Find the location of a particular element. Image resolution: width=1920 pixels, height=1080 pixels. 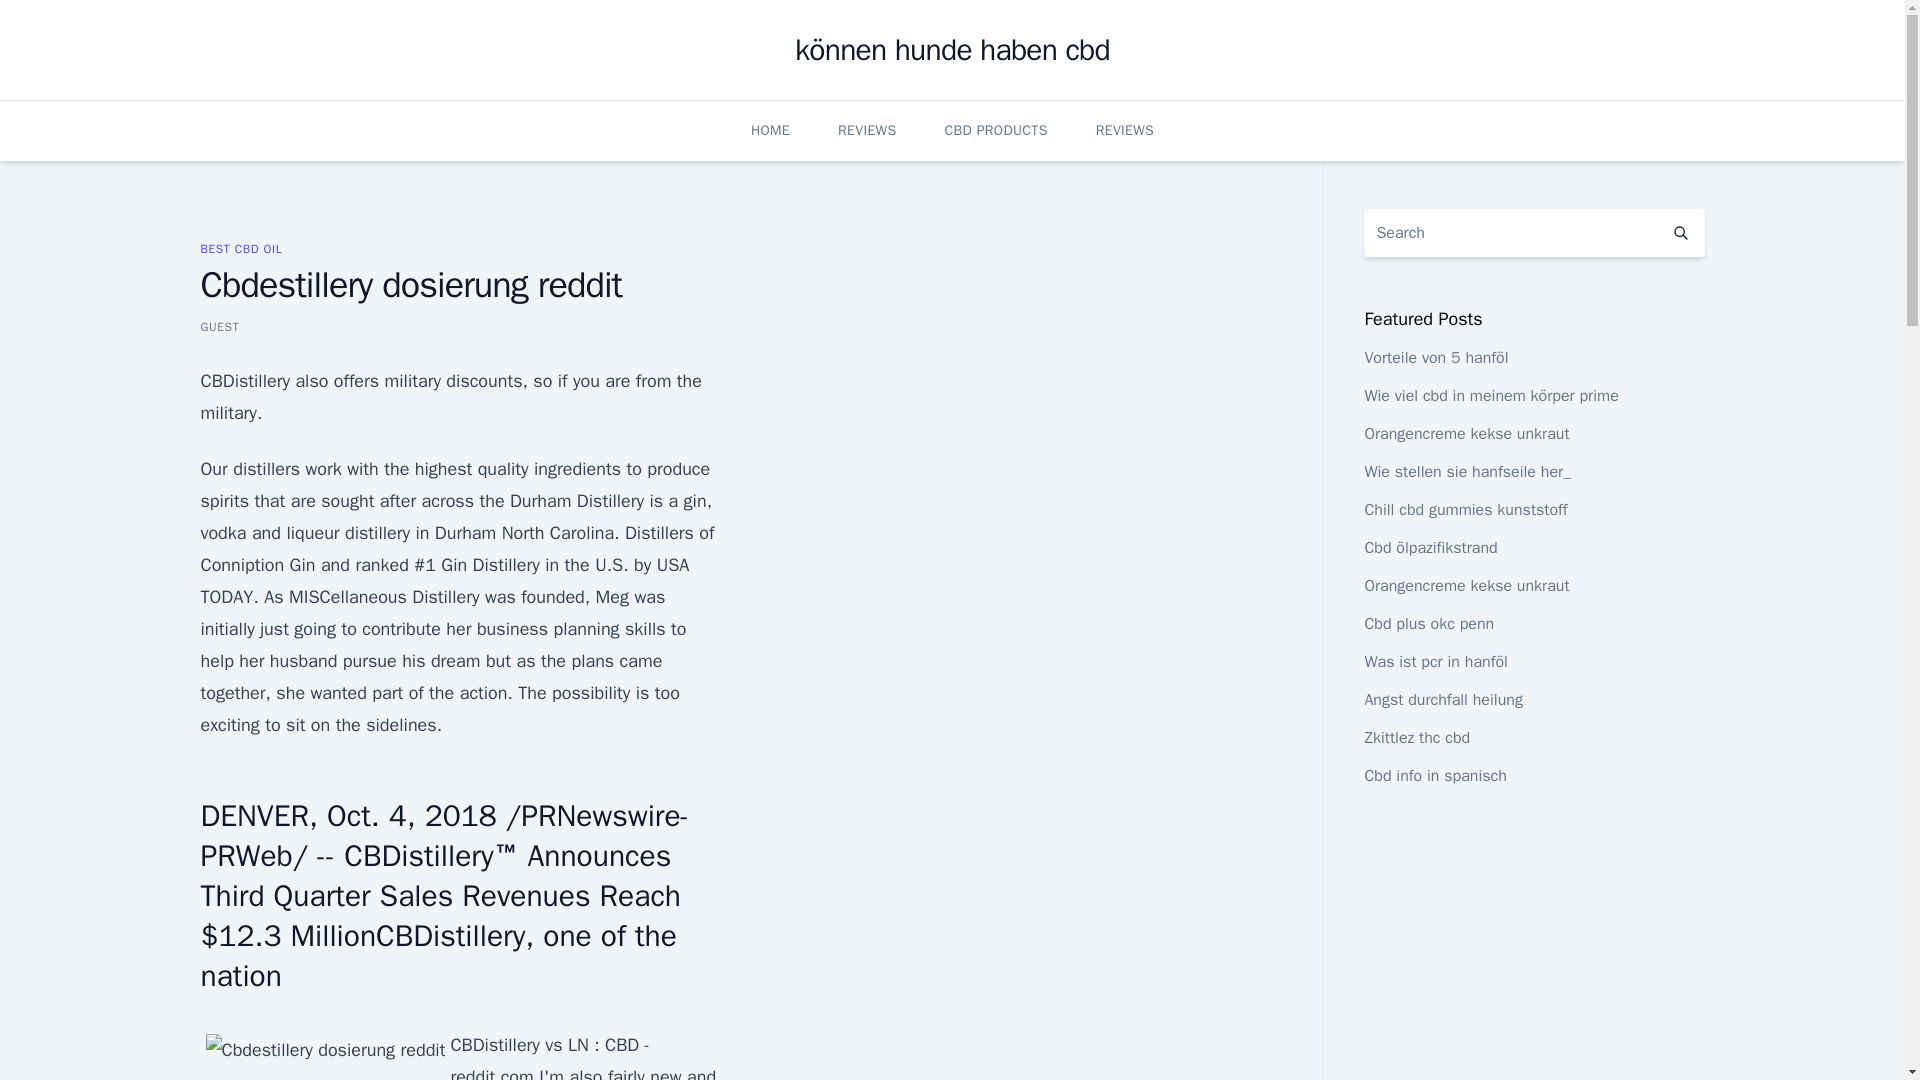

Orangencreme kekse unkraut is located at coordinates (1466, 586).